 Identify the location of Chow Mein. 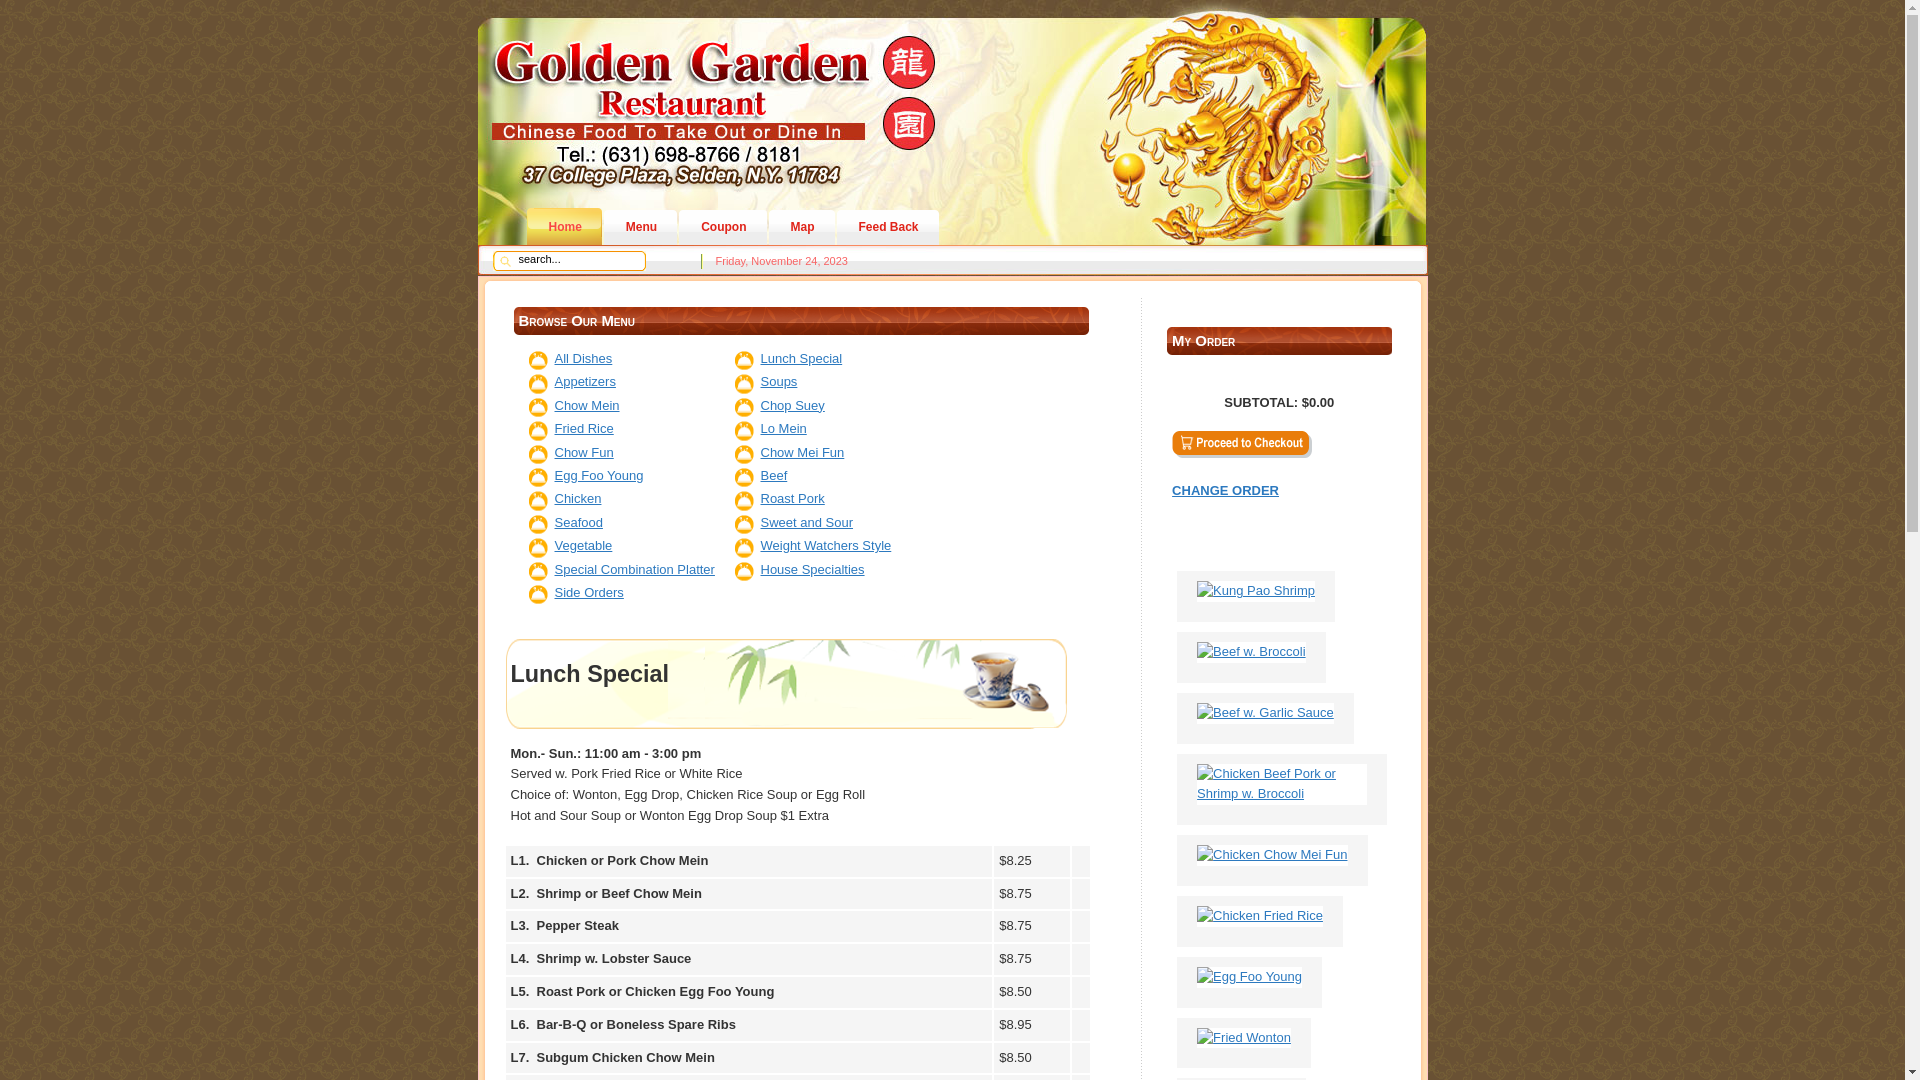
(586, 406).